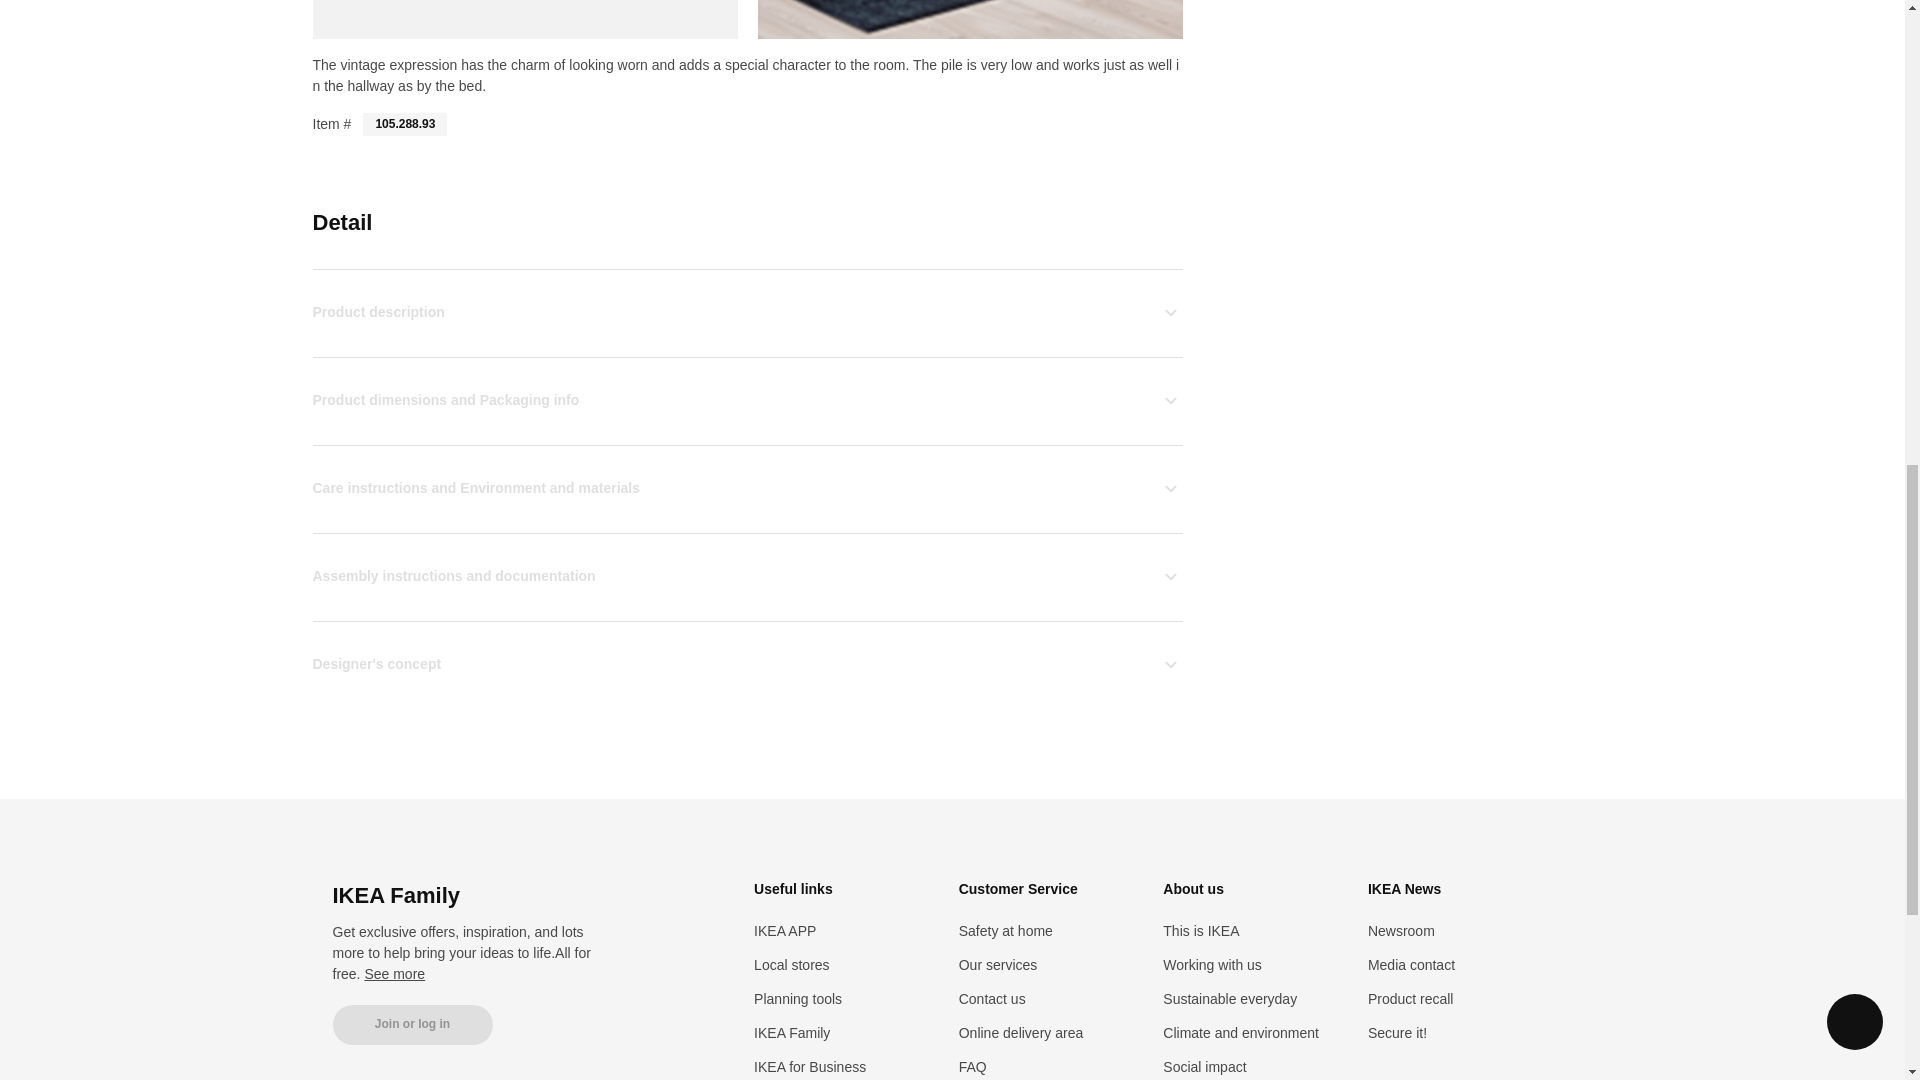 Image resolution: width=1920 pixels, height=1080 pixels. What do you see at coordinates (412, 1024) in the screenshot?
I see `Join or log in` at bounding box center [412, 1024].